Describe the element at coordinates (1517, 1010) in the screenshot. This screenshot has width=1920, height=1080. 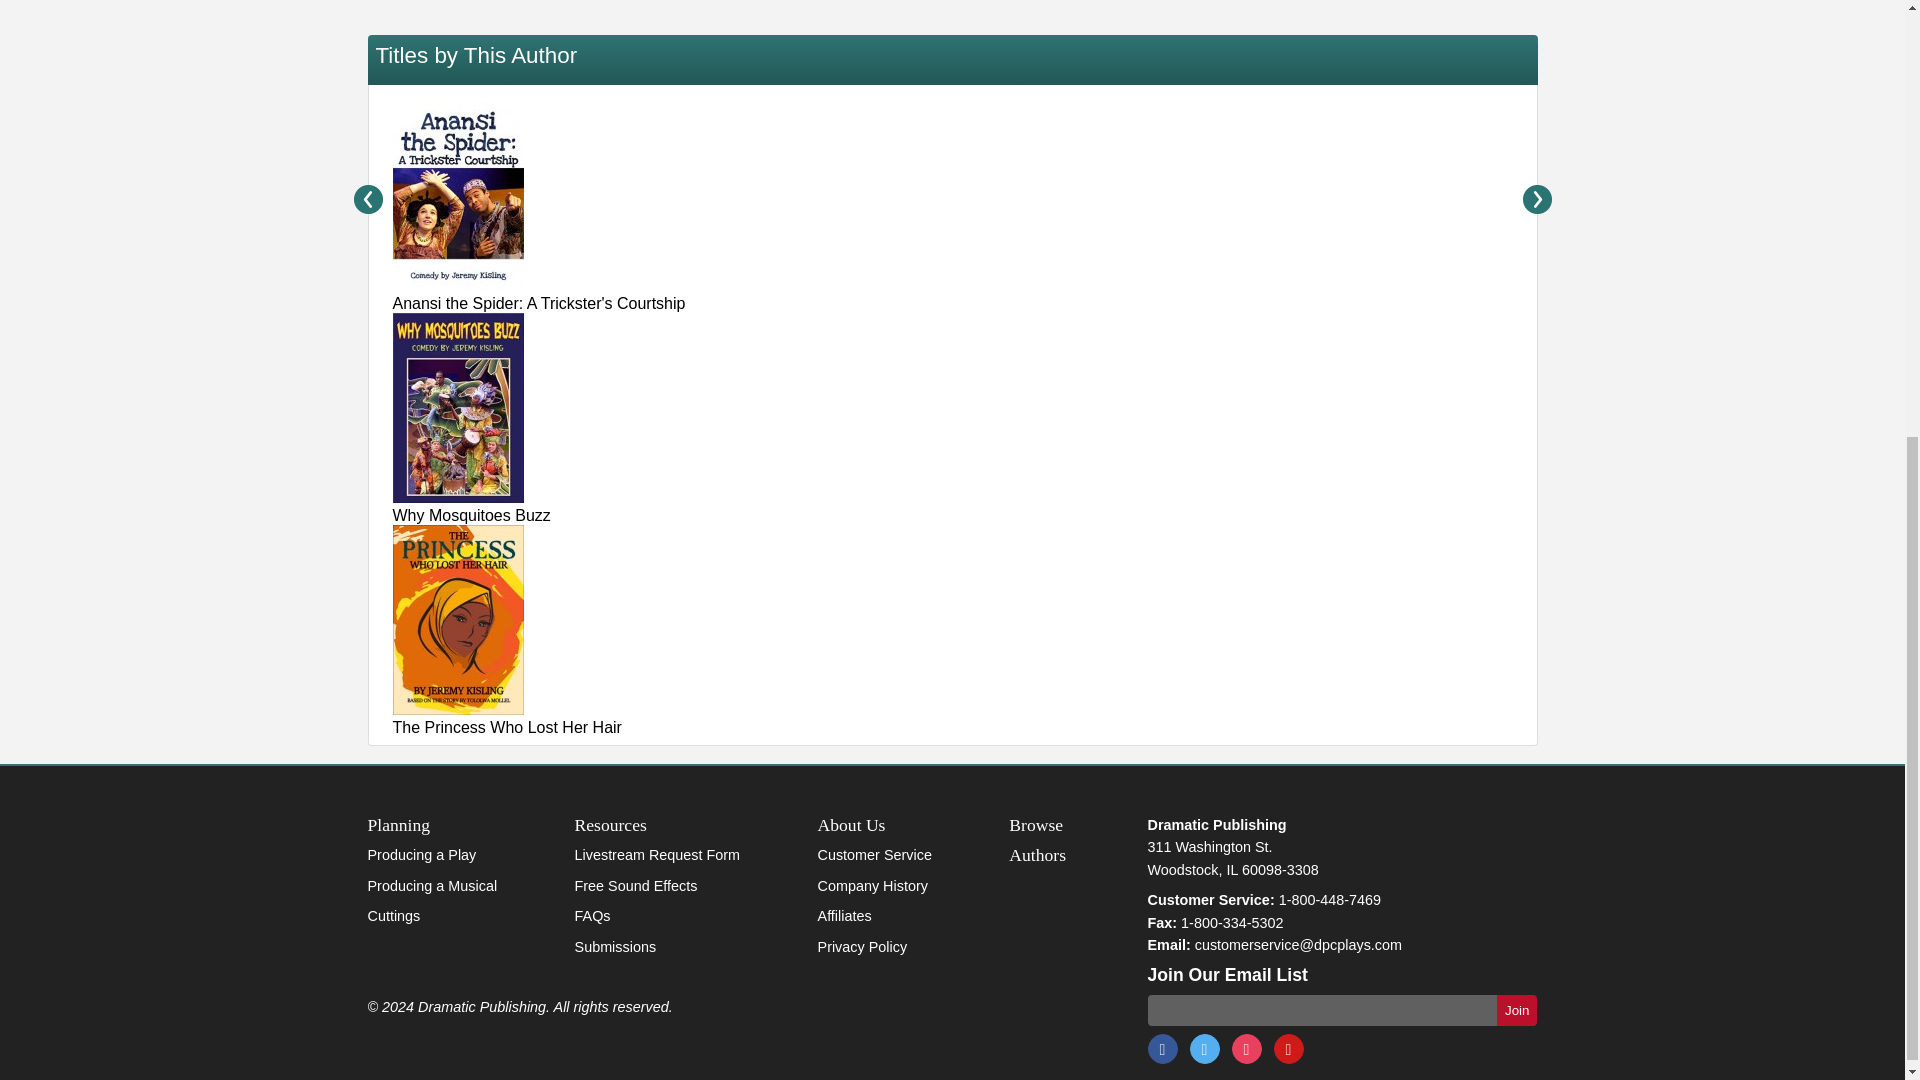
I see `Join` at that location.